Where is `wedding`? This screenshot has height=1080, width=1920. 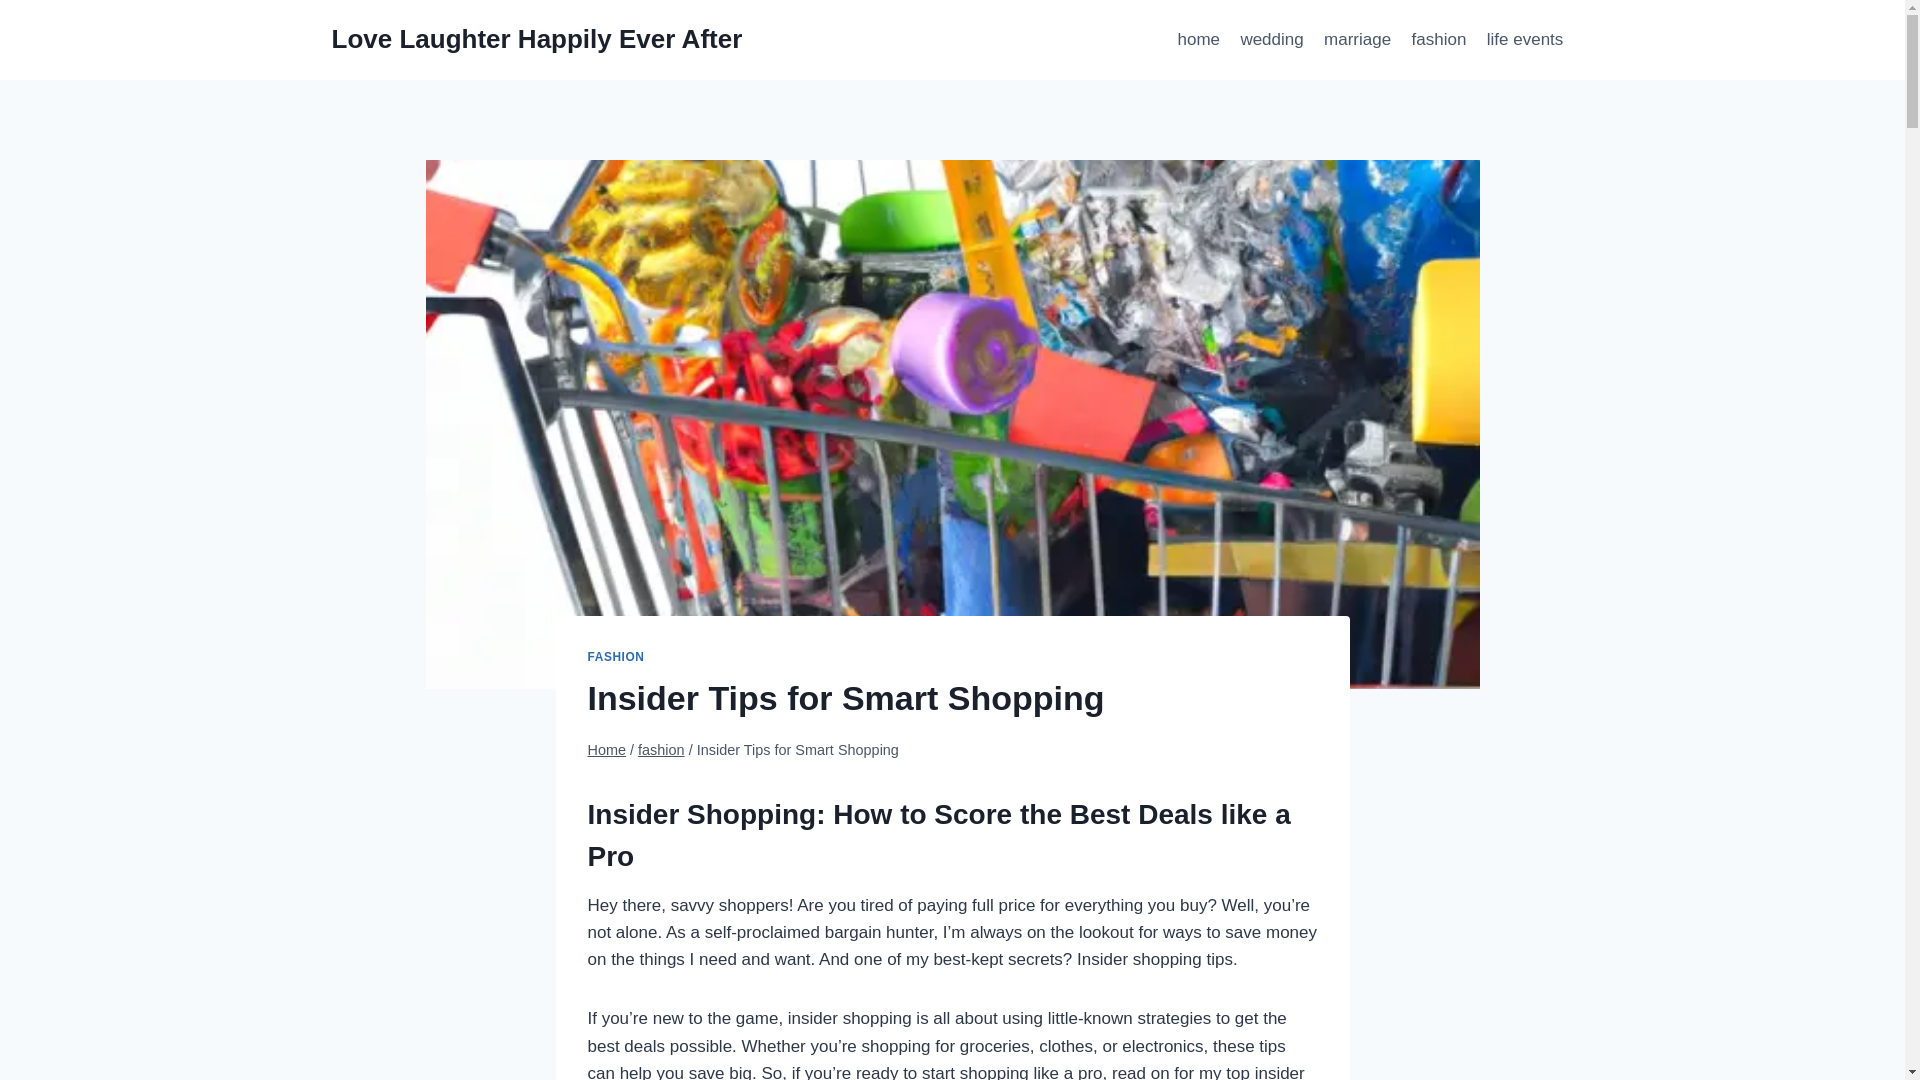 wedding is located at coordinates (1272, 40).